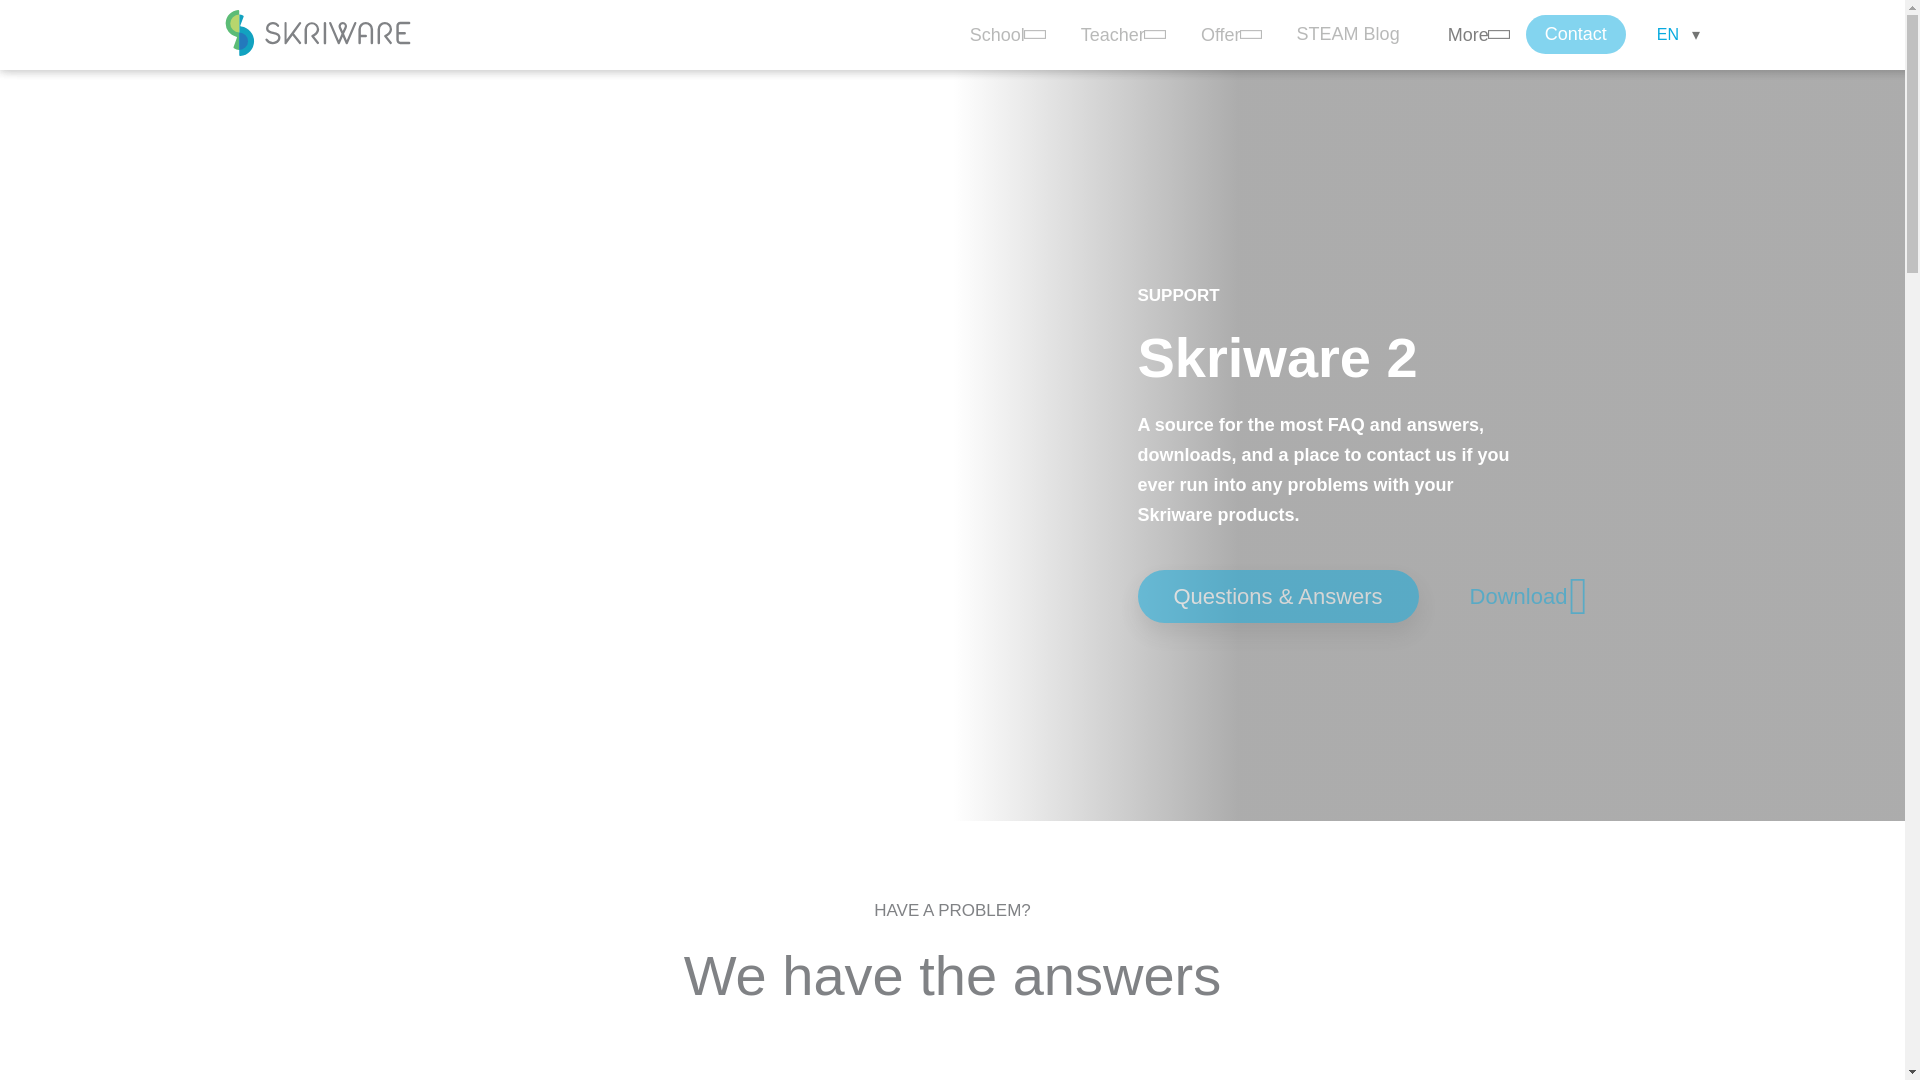 The height and width of the screenshot is (1080, 1920). Describe the element at coordinates (1116, 24) in the screenshot. I see `Teacher` at that location.